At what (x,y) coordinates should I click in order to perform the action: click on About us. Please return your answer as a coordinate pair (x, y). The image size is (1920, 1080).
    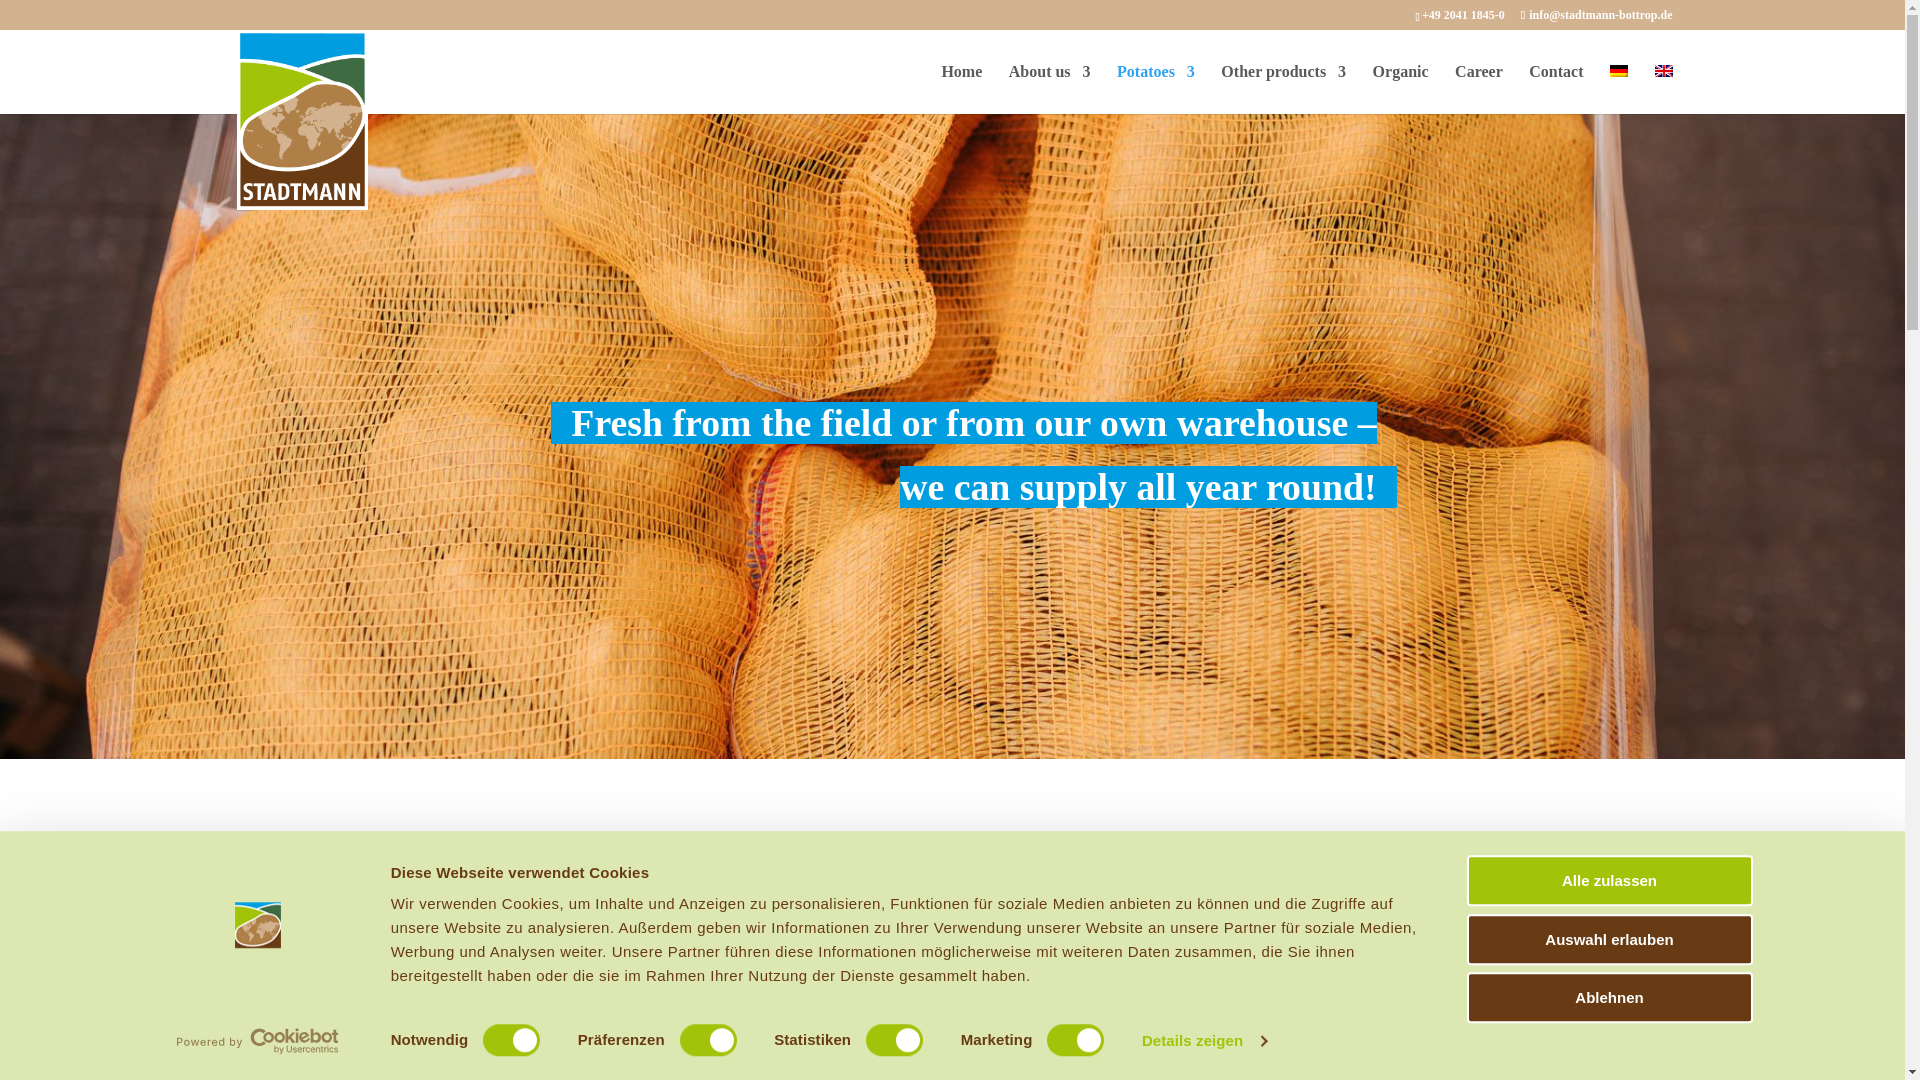
    Looking at the image, I should click on (1050, 89).